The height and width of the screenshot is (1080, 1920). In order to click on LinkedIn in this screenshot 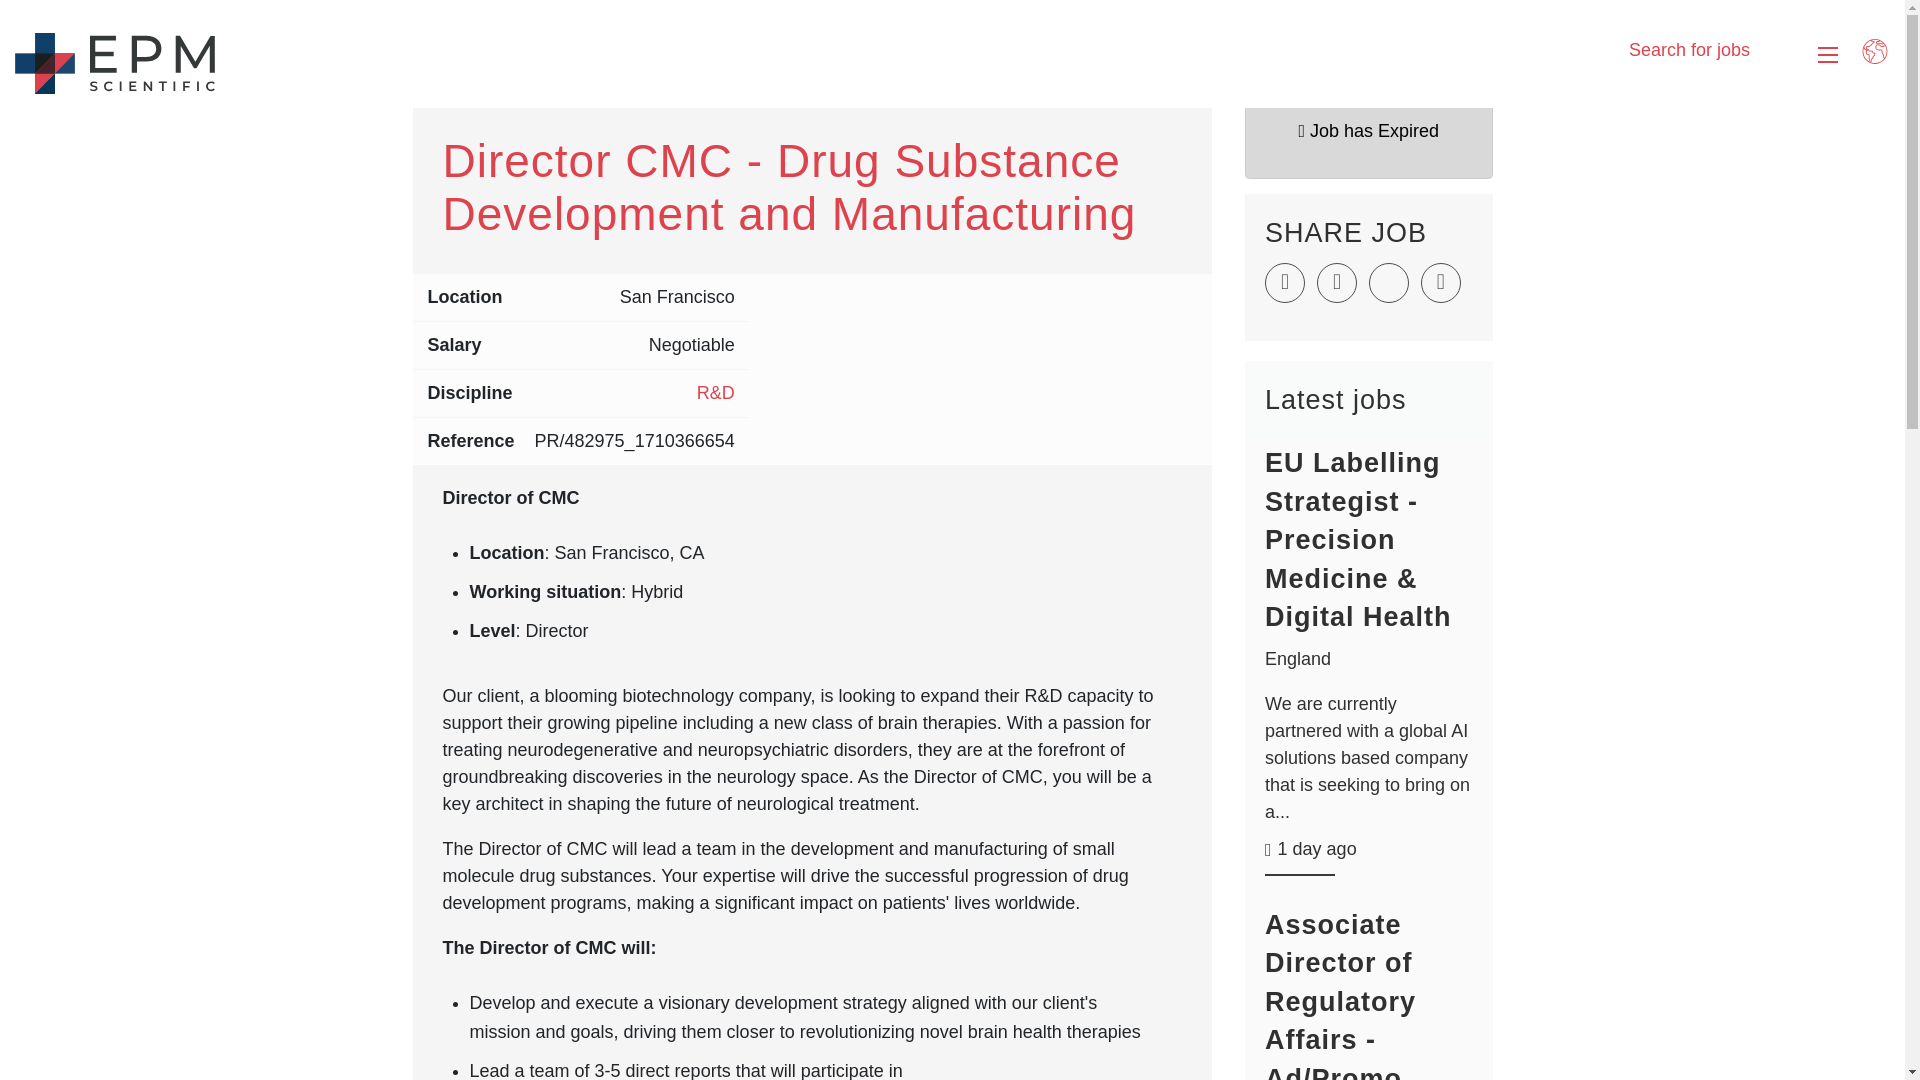, I will do `click(1656, 944)`.